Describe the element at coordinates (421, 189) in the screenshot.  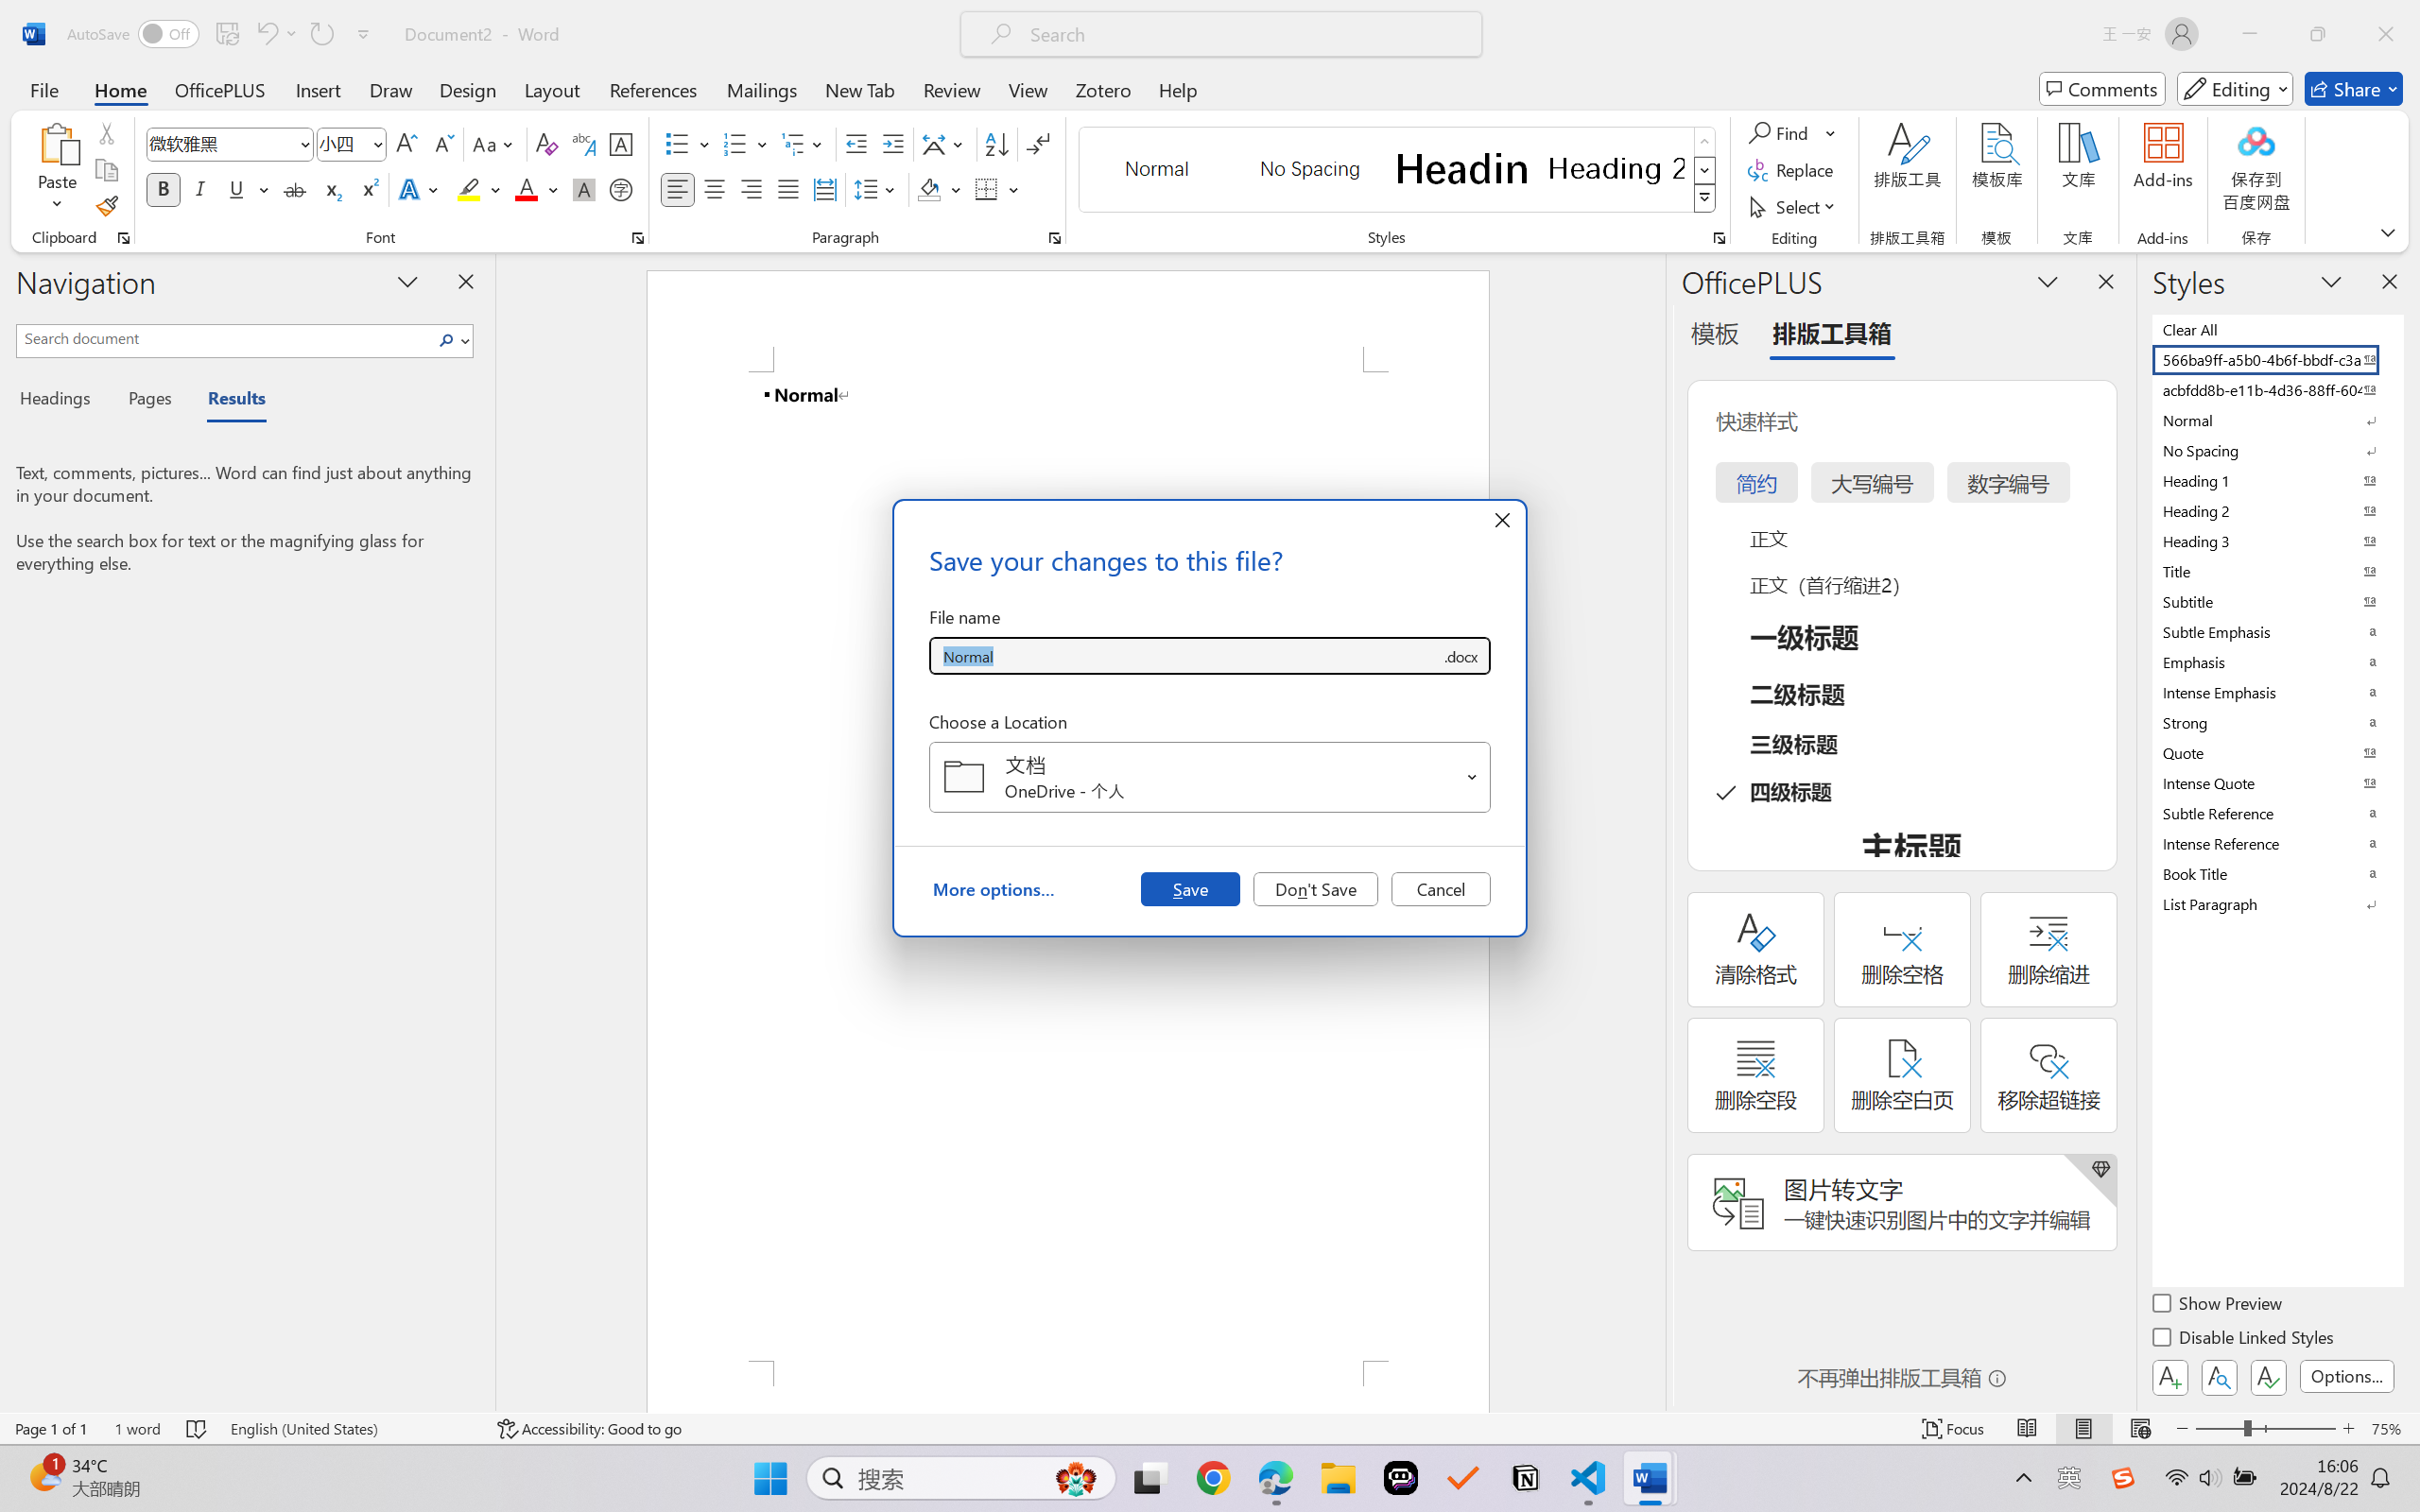
I see `Text Effects and Typography` at that location.